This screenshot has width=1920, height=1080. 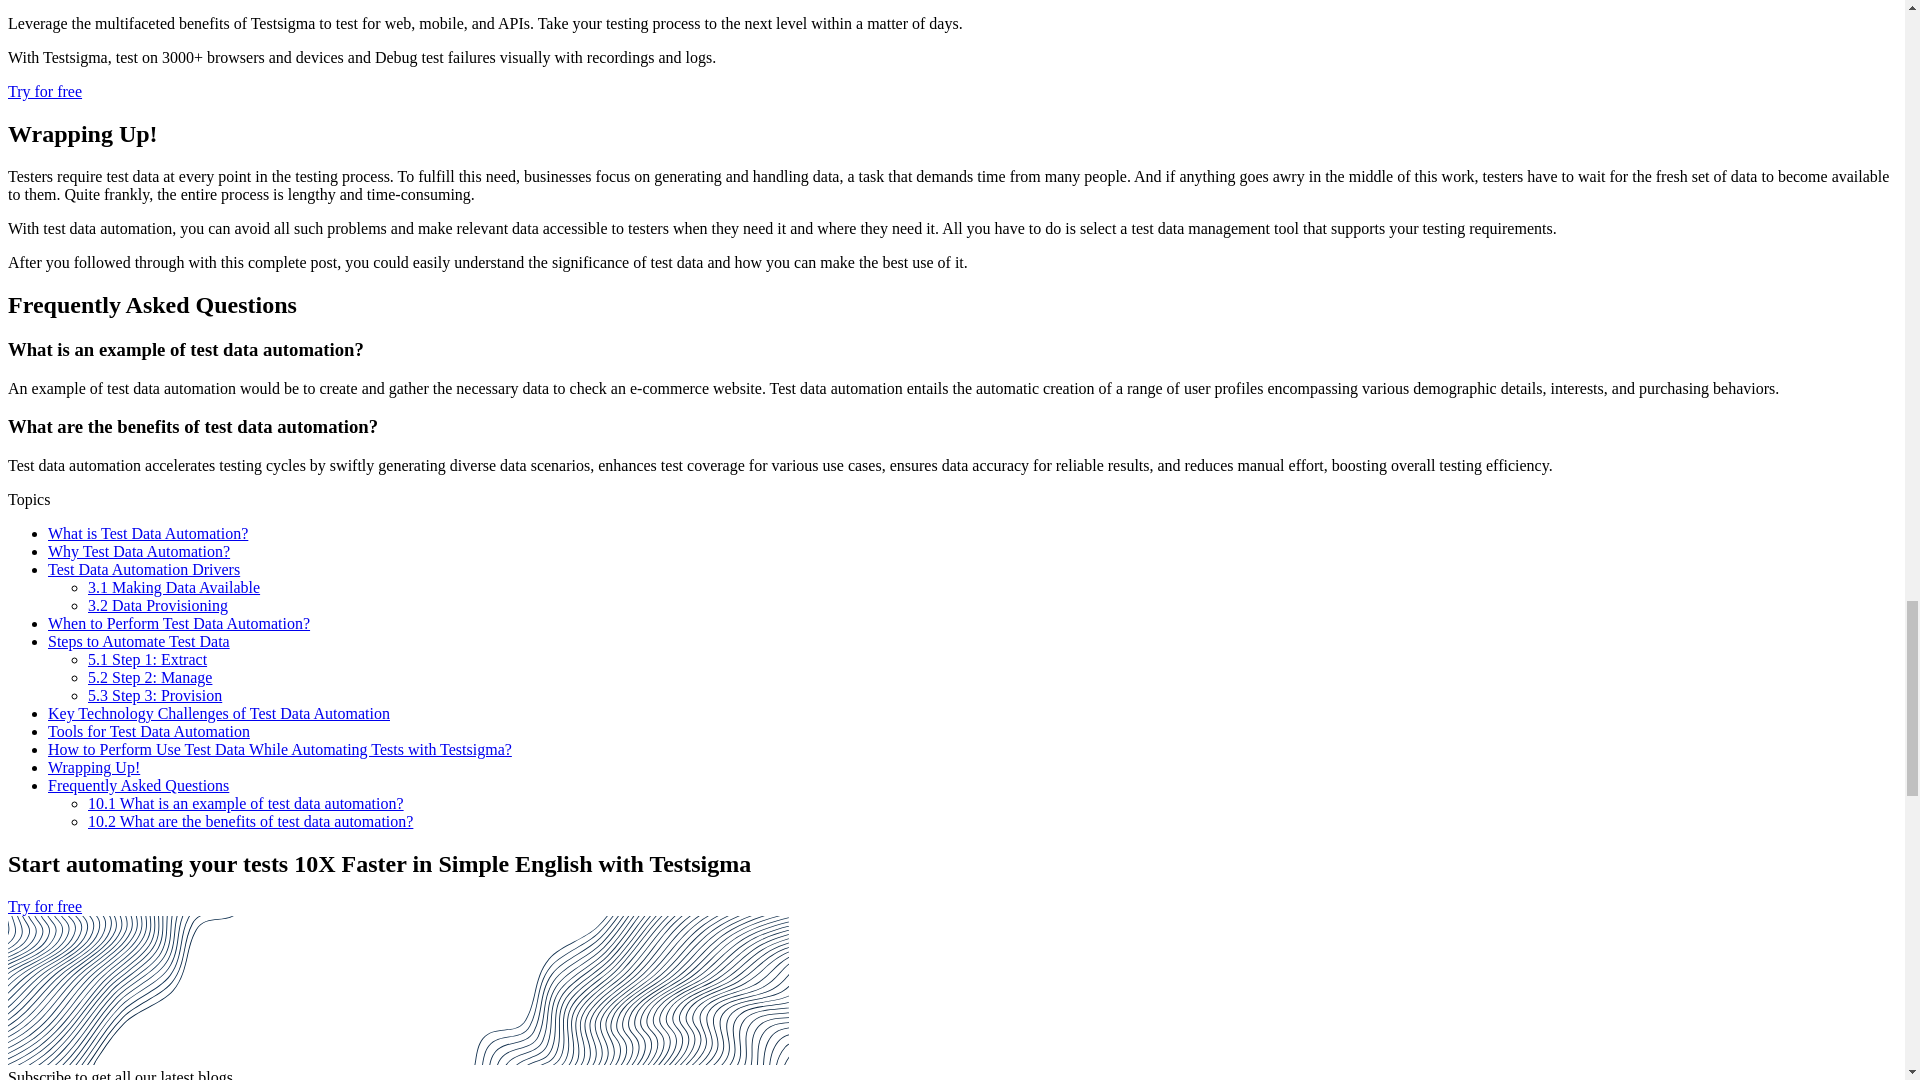 What do you see at coordinates (174, 587) in the screenshot?
I see `3.1 Making Data Available` at bounding box center [174, 587].